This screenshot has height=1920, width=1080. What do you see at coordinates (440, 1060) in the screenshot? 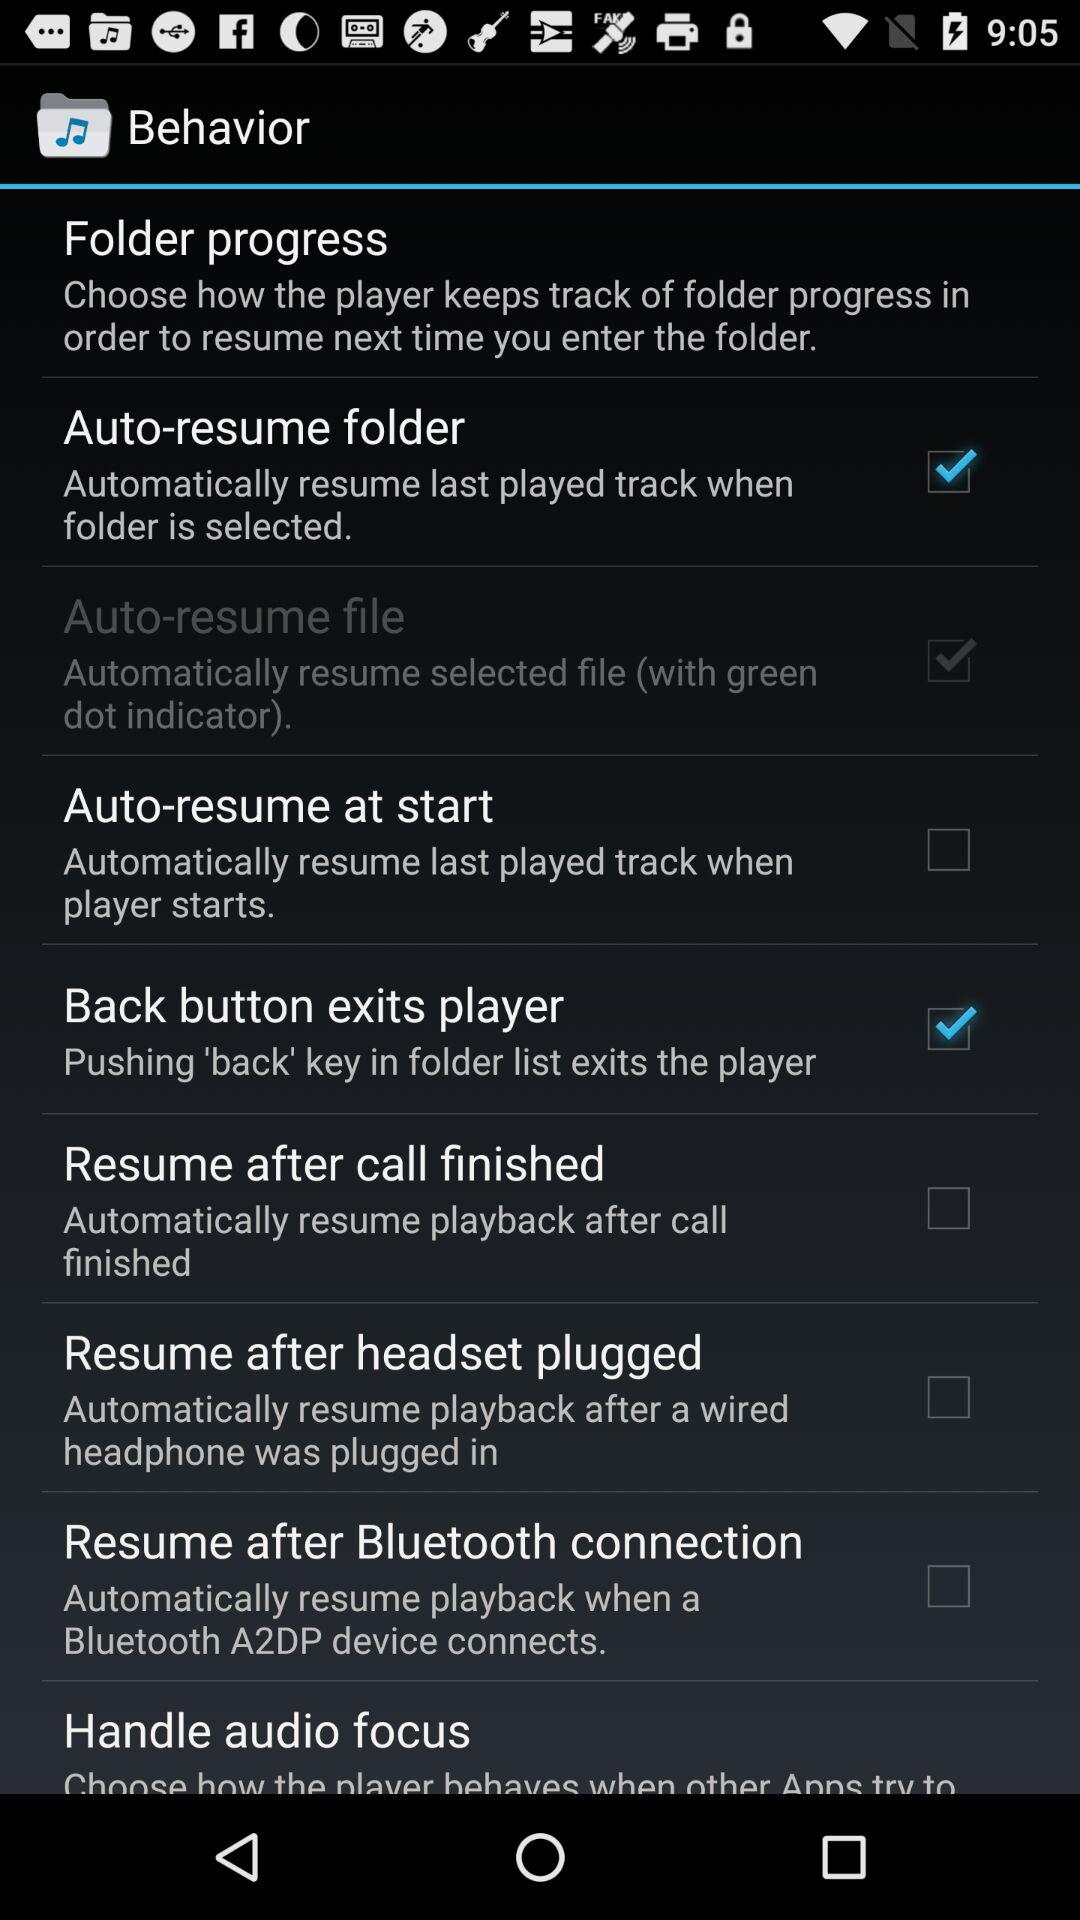
I see `launch item above the resume after call icon` at bounding box center [440, 1060].